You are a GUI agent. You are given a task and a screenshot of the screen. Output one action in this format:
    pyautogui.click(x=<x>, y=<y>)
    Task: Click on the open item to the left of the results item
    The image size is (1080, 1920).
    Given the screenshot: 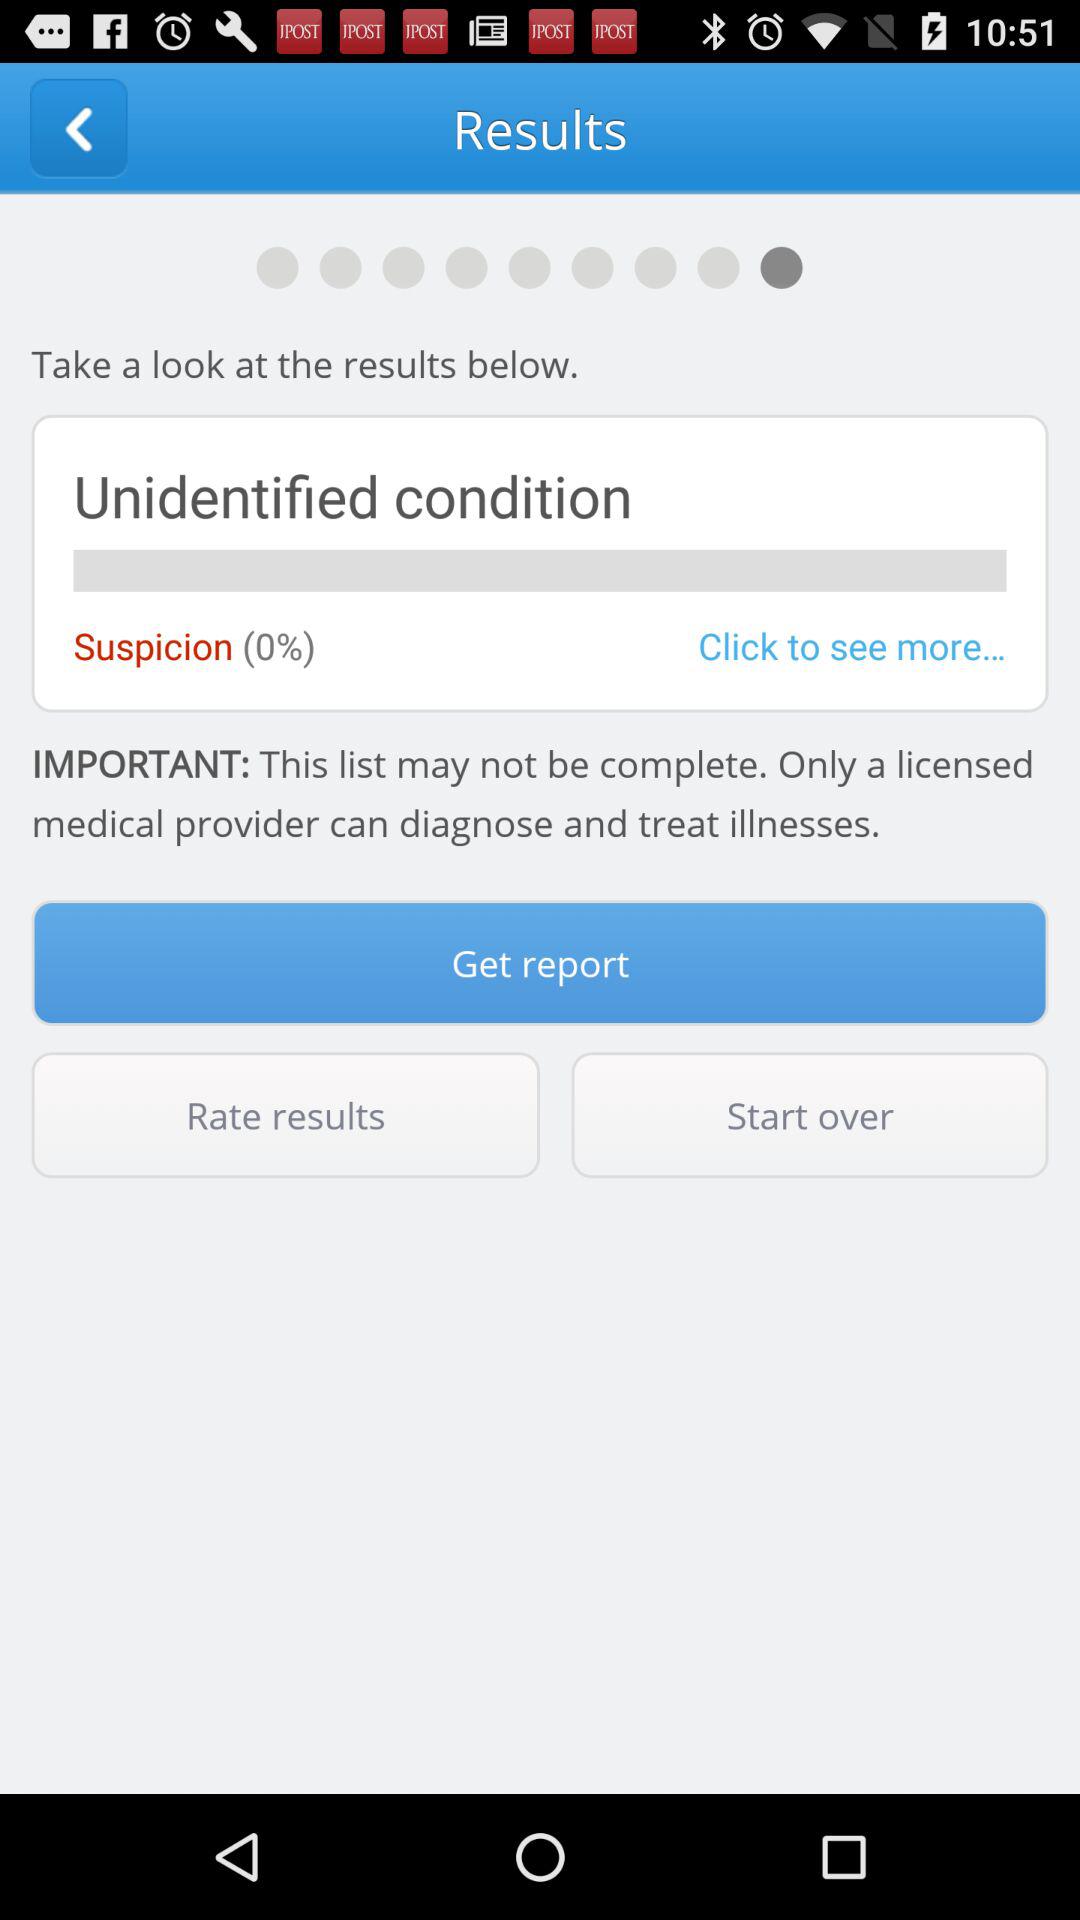 What is the action you would take?
    pyautogui.click(x=78, y=128)
    